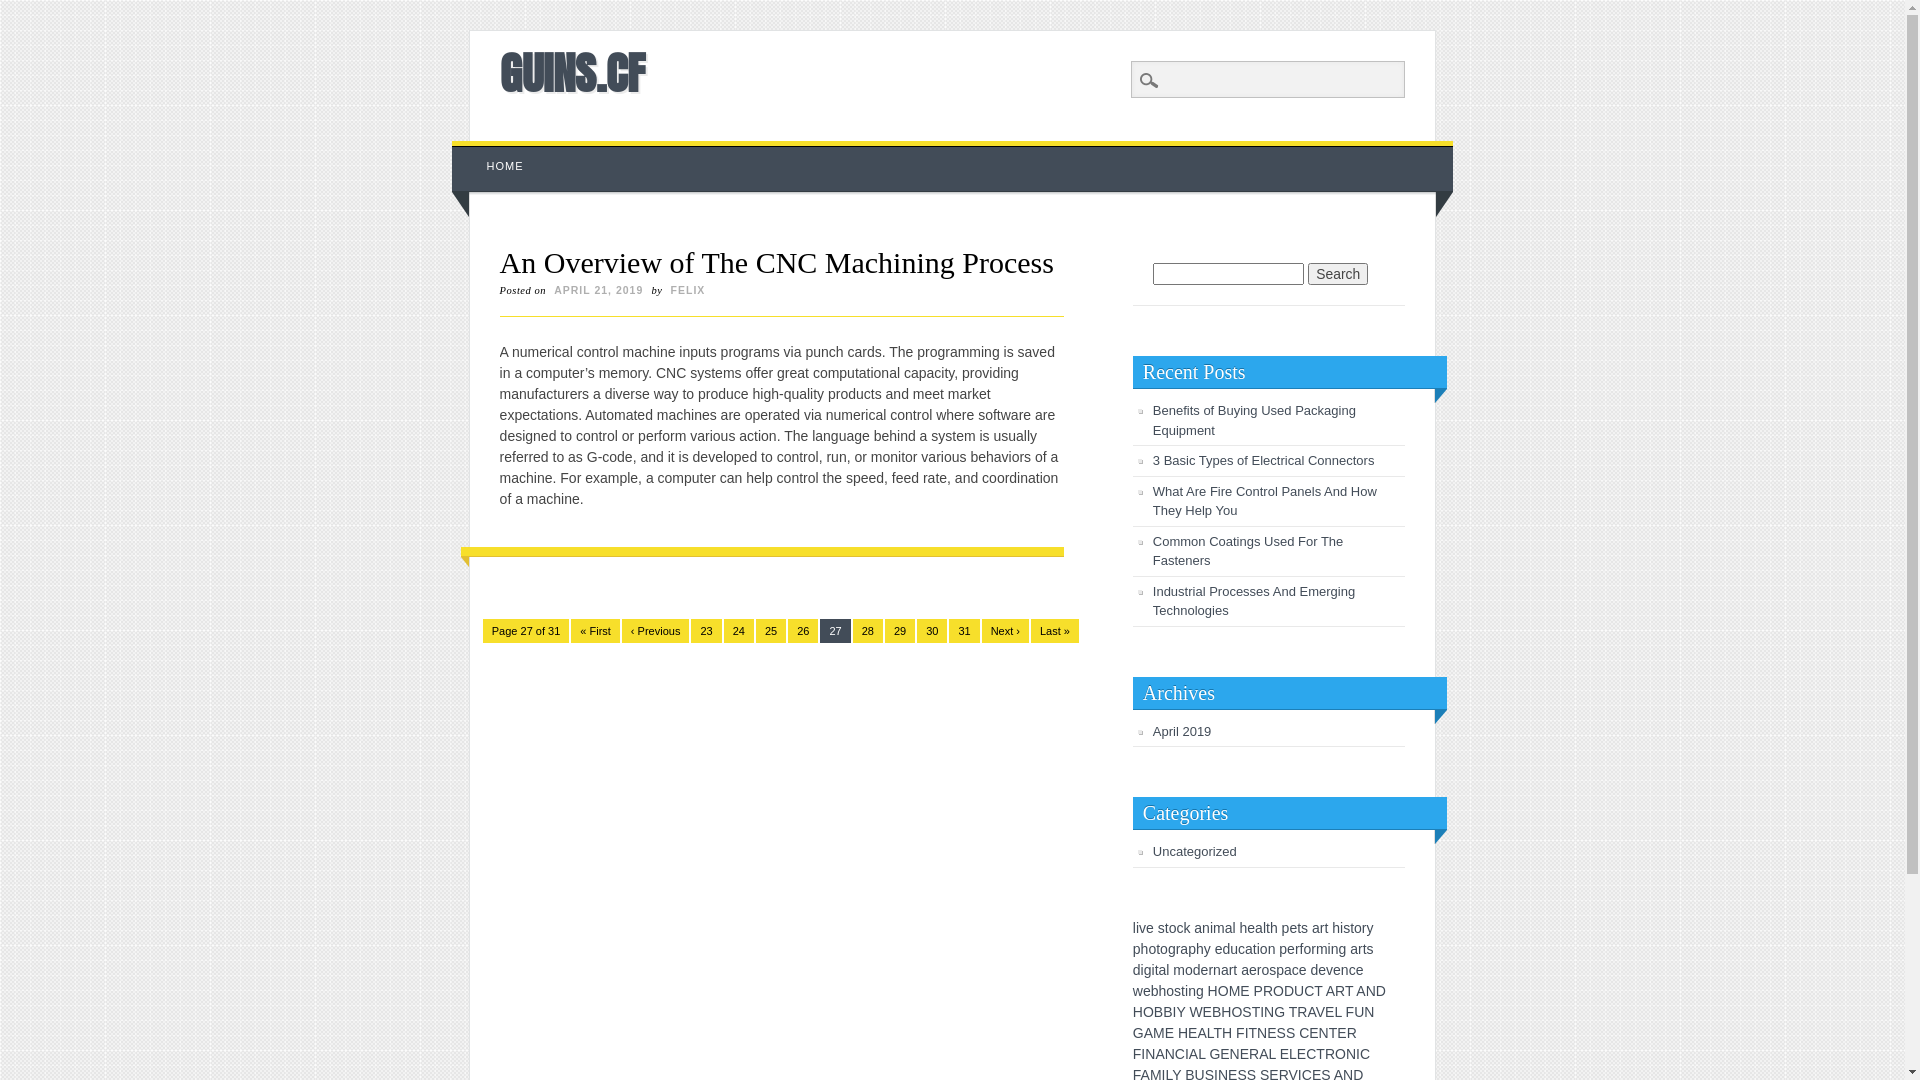 The height and width of the screenshot is (1080, 1920). Describe the element at coordinates (1158, 1012) in the screenshot. I see `B` at that location.